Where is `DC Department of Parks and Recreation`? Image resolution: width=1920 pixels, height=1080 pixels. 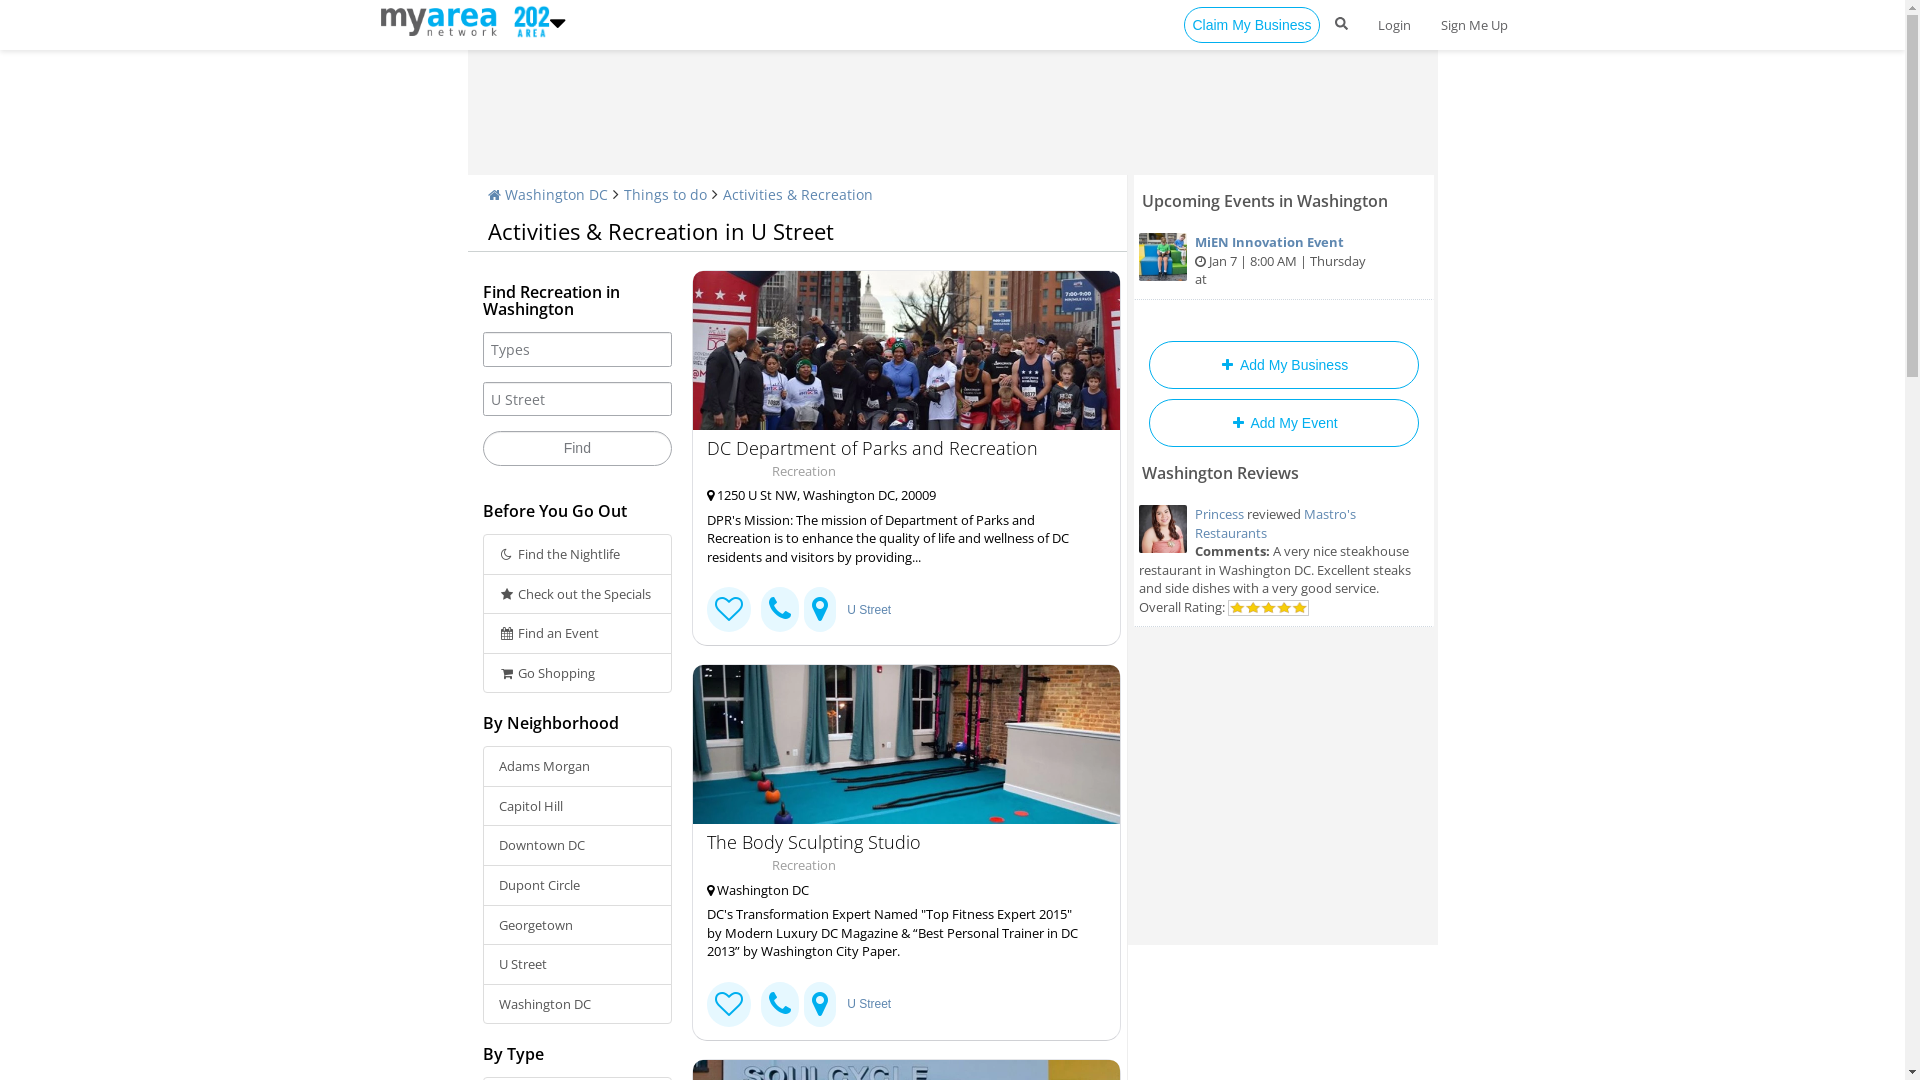 DC Department of Parks and Recreation is located at coordinates (898, 448).